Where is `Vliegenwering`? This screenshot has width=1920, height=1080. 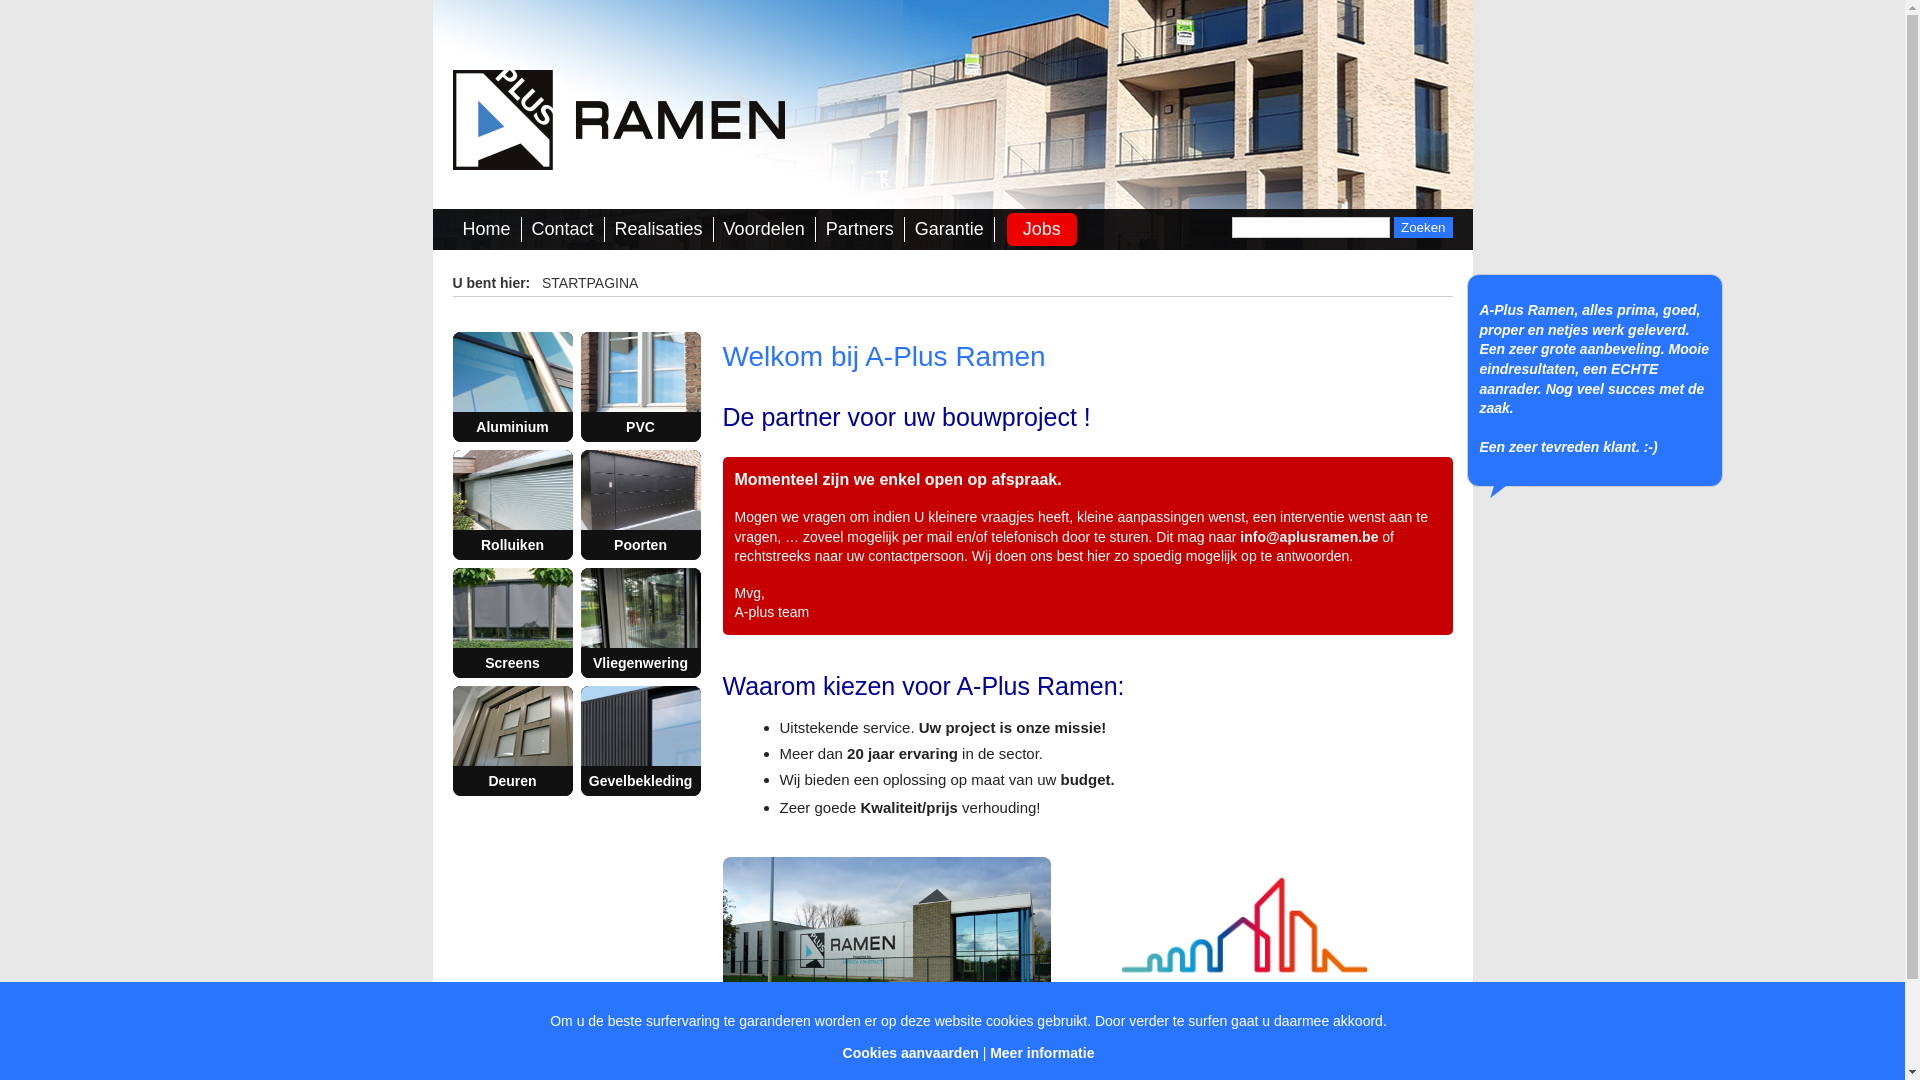
Vliegenwering is located at coordinates (640, 623).